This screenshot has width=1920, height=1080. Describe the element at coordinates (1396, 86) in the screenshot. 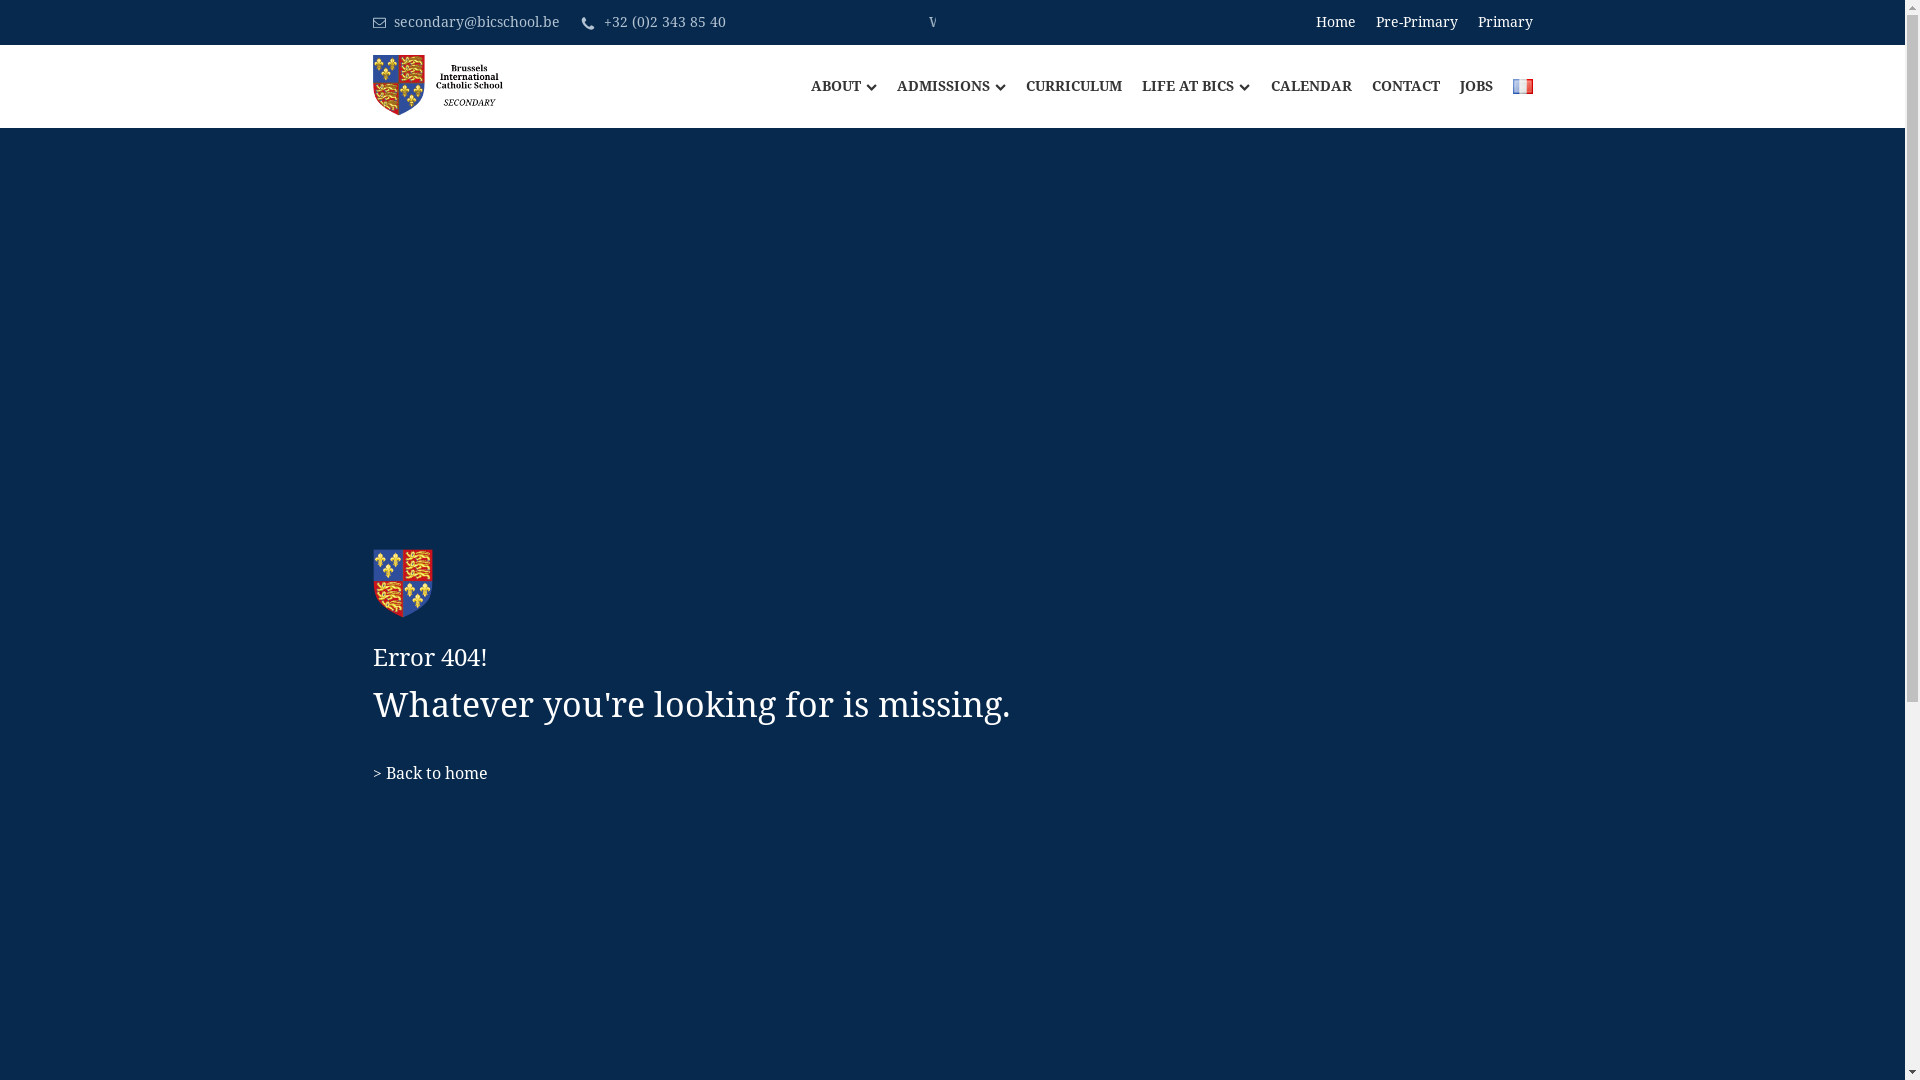

I see `CONTACT` at that location.